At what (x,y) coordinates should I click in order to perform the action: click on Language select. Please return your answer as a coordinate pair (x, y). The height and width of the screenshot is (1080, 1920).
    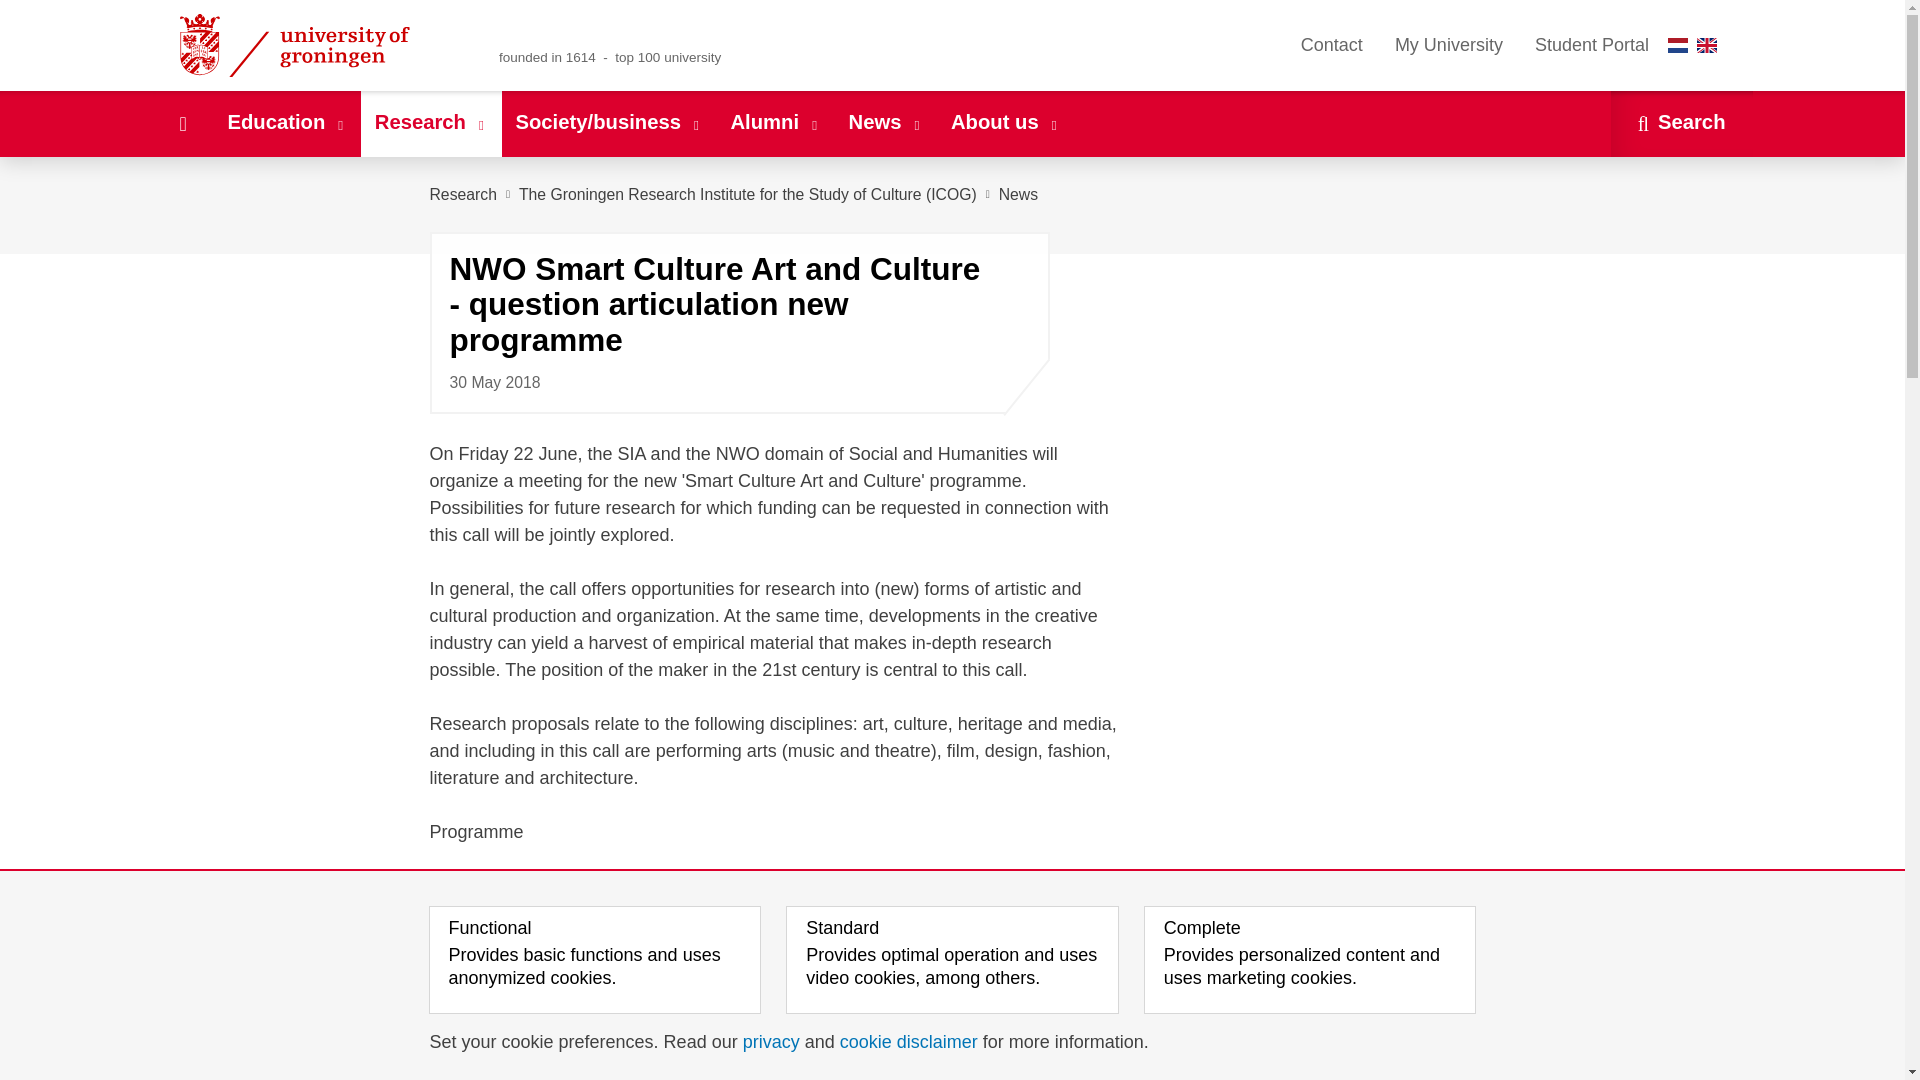
    Looking at the image, I should click on (1697, 45).